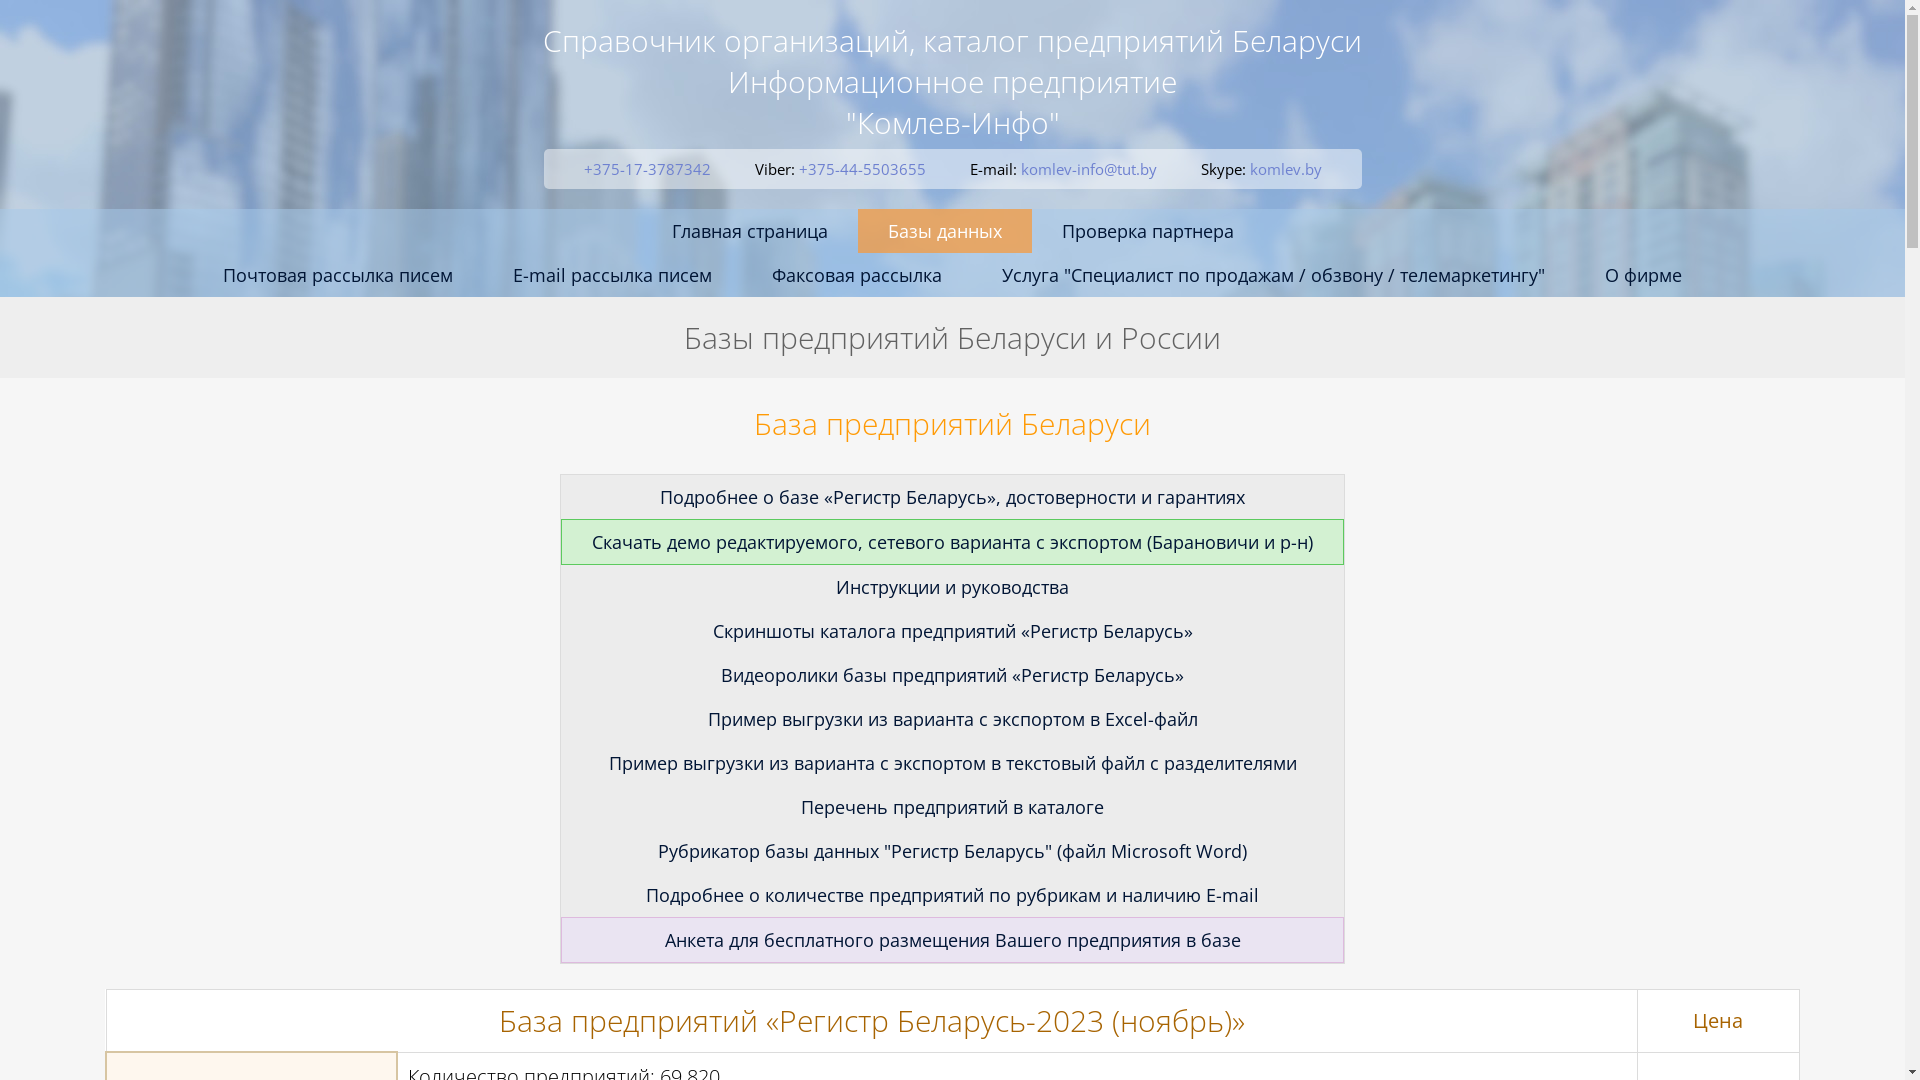  I want to click on +375-17-3787342, so click(648, 169).